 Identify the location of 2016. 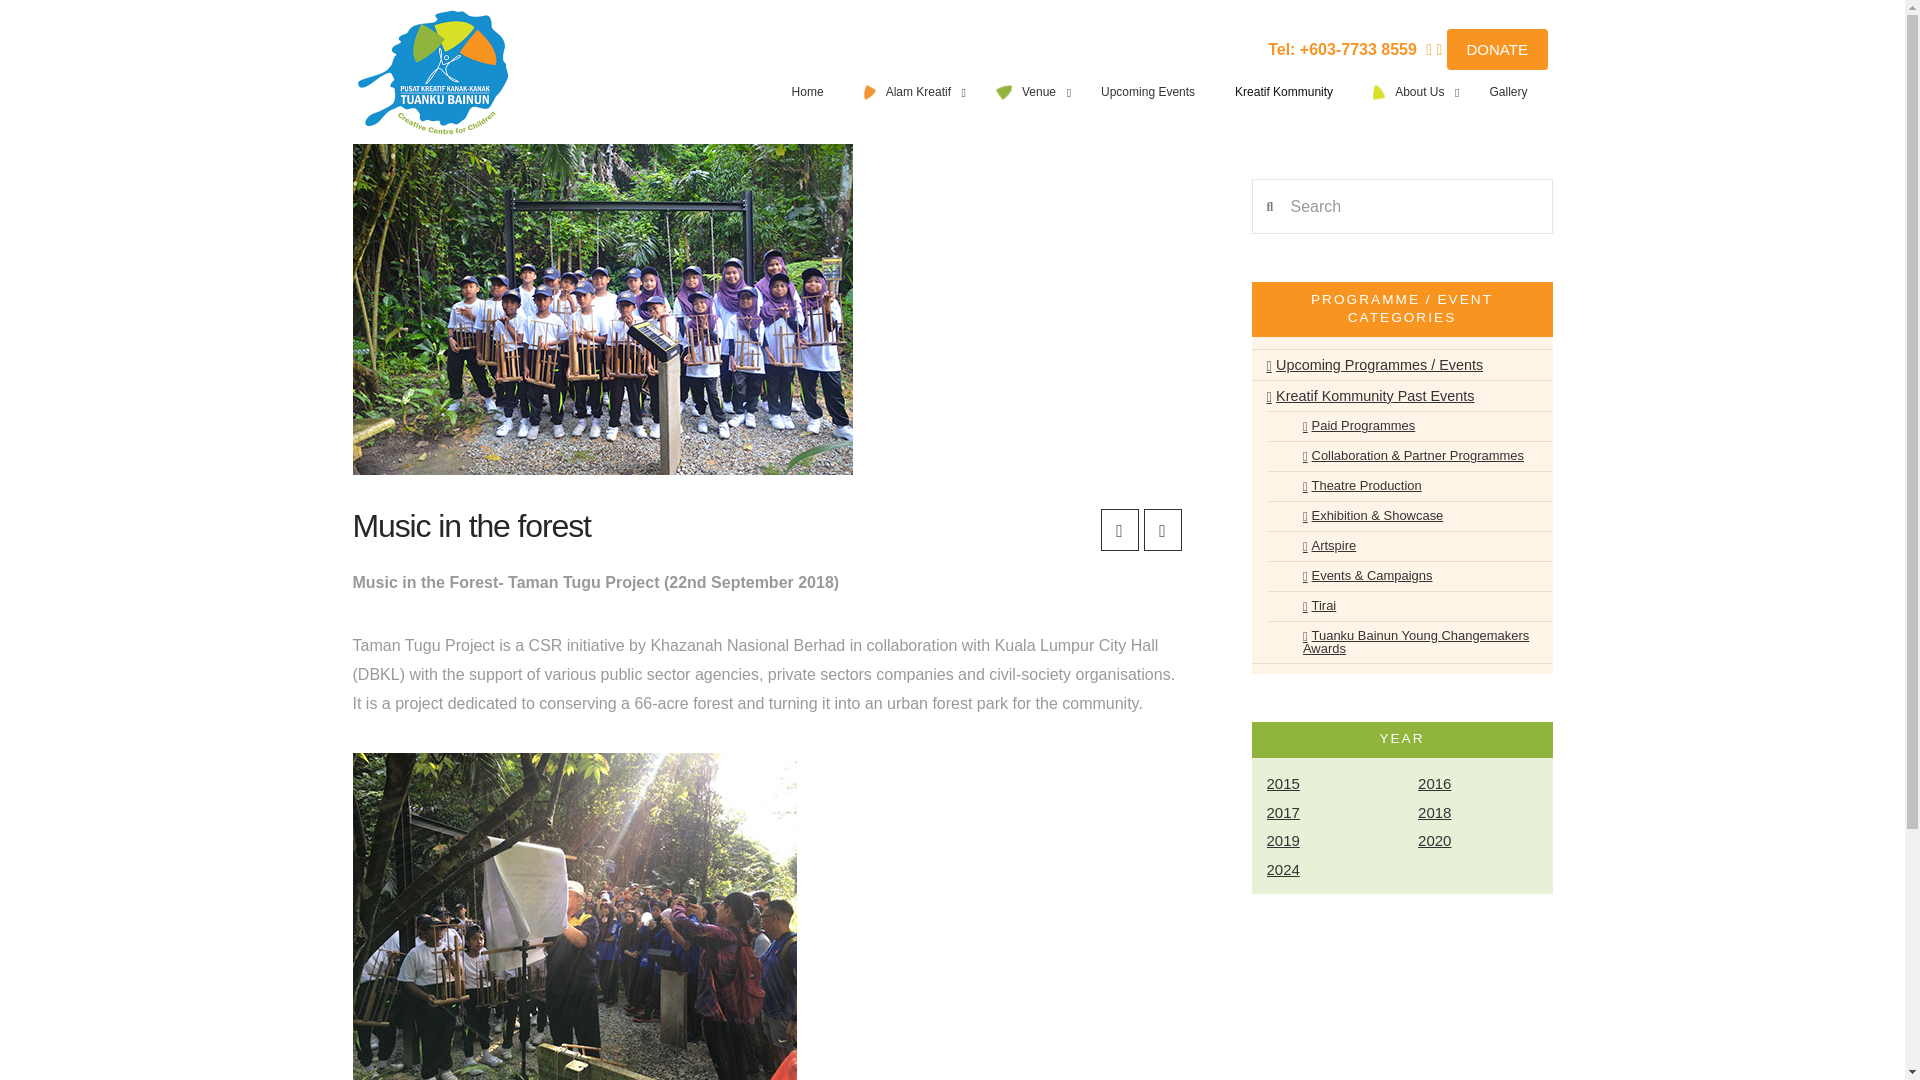
(1484, 784).